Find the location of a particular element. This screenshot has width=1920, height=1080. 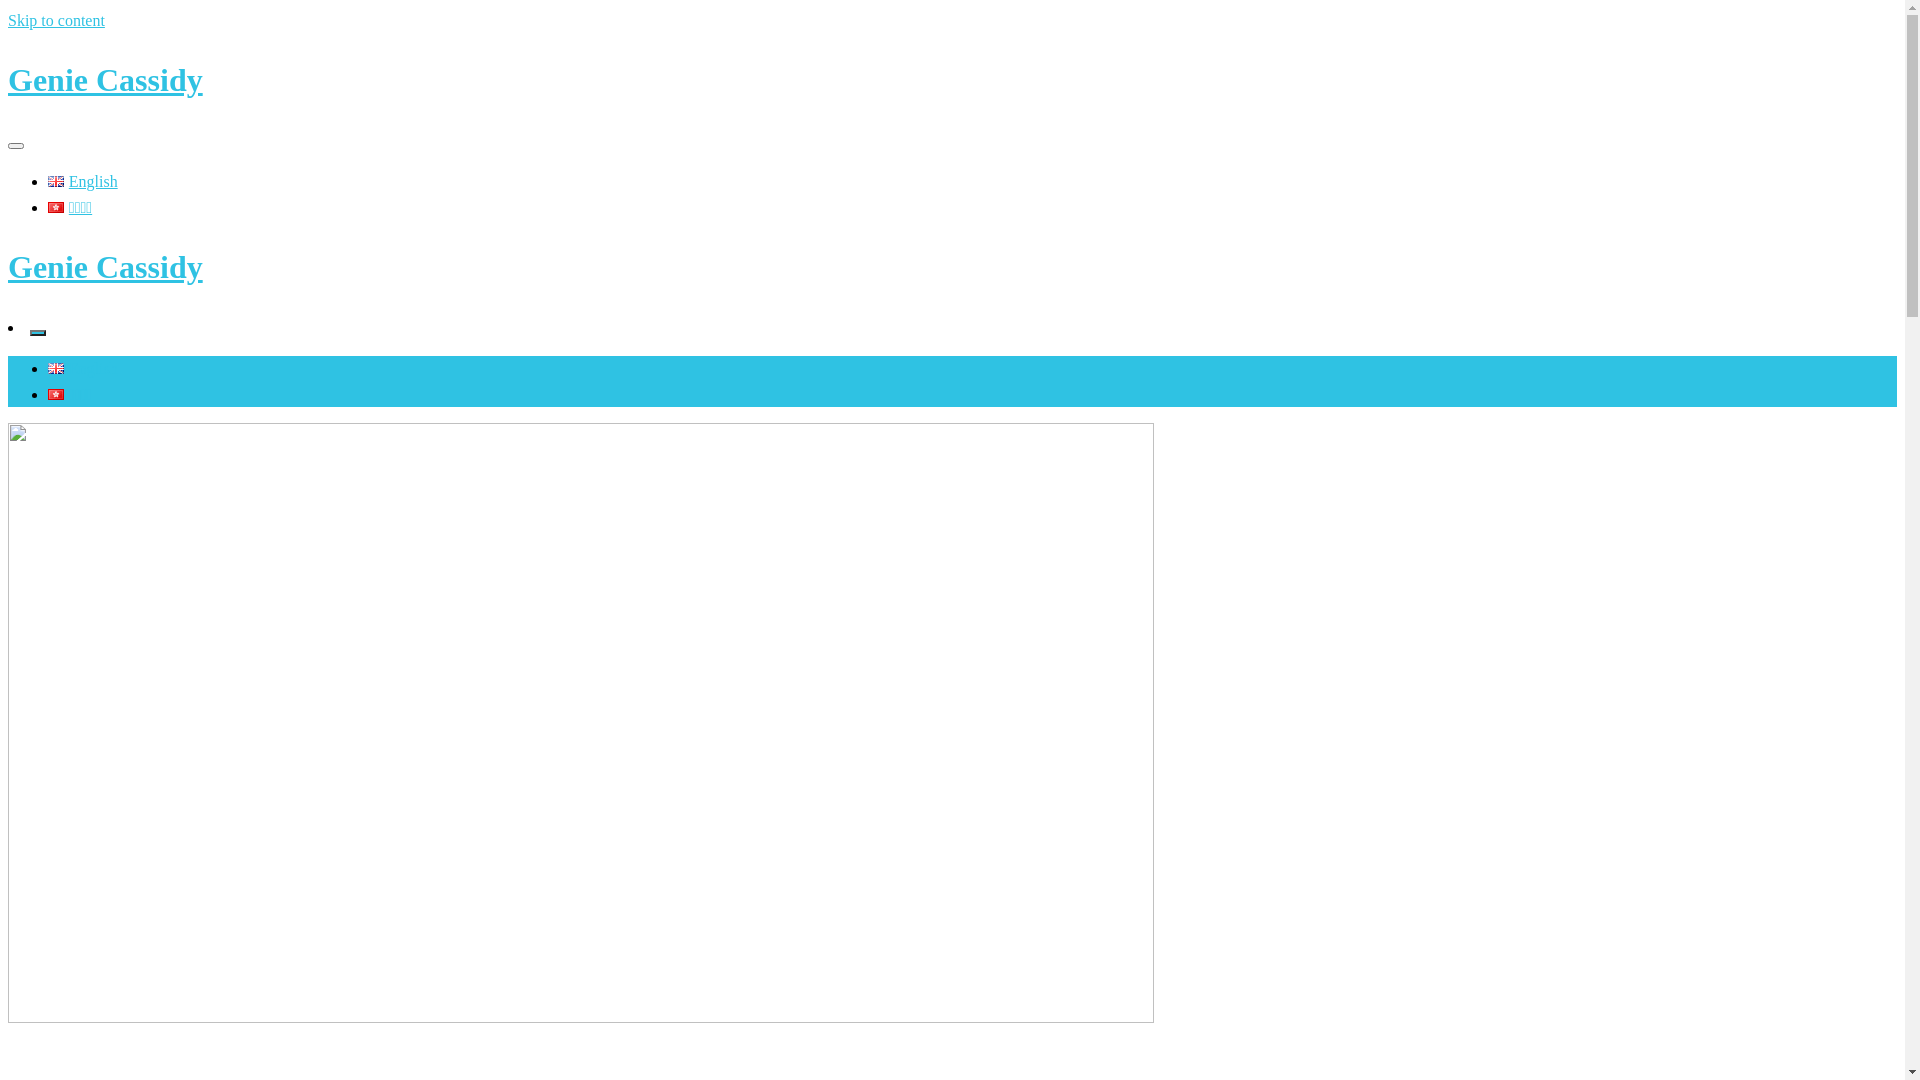

Skip to content is located at coordinates (56, 20).